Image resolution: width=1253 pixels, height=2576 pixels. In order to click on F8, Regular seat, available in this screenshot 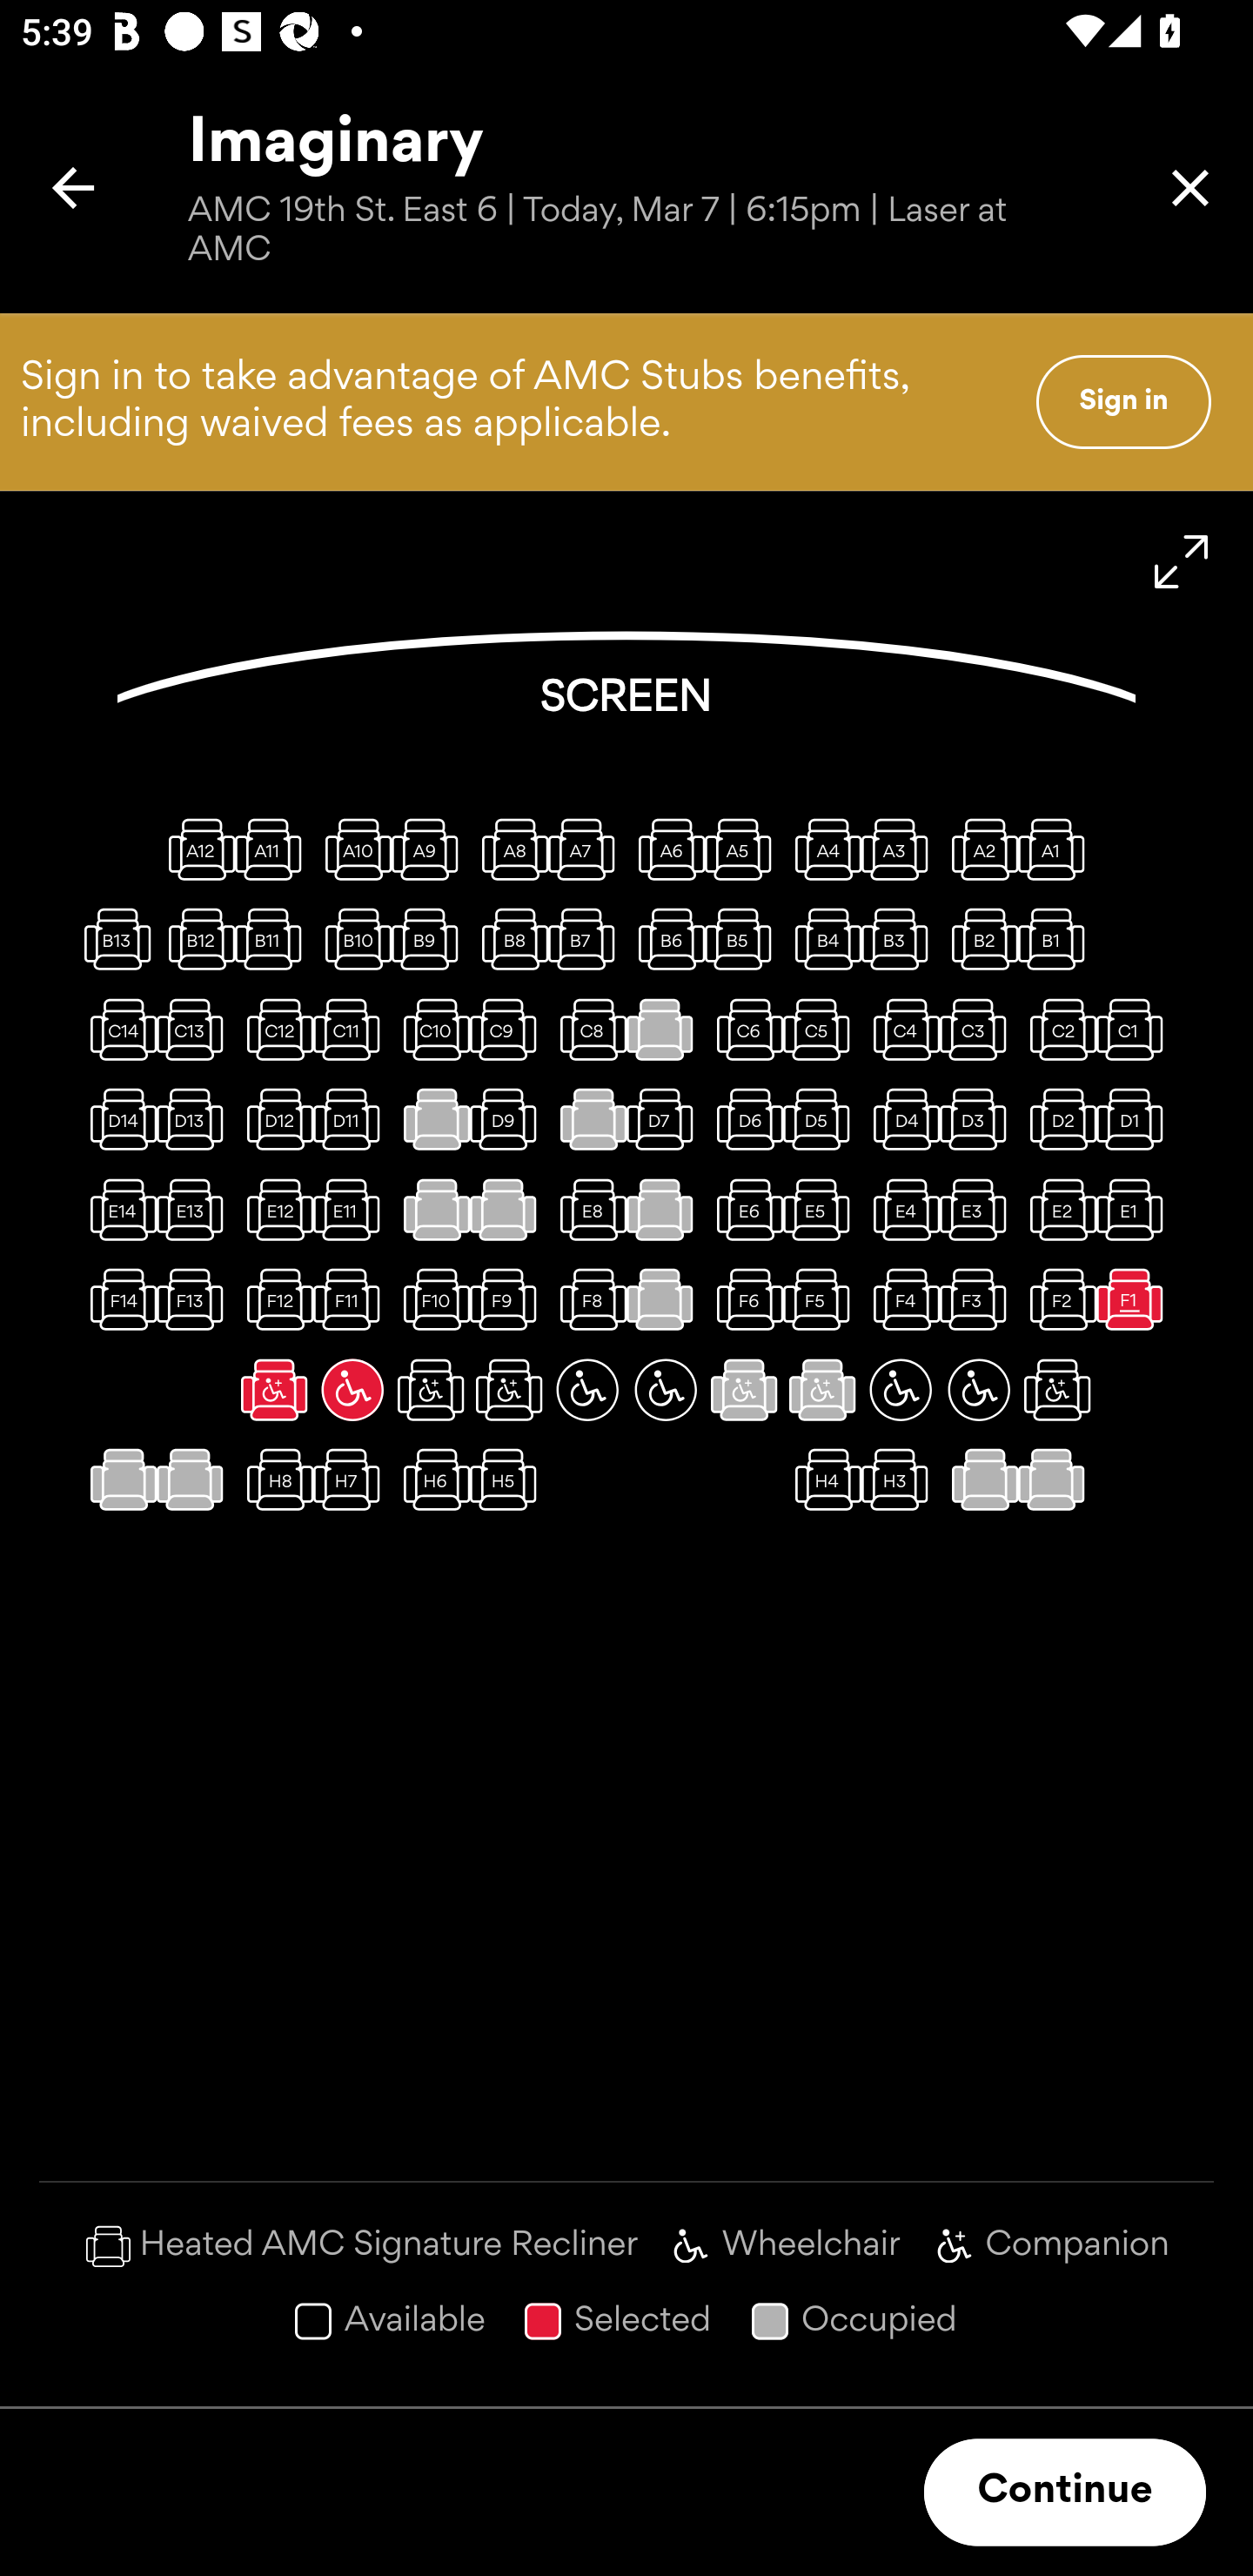, I will do `click(587, 1299)`.